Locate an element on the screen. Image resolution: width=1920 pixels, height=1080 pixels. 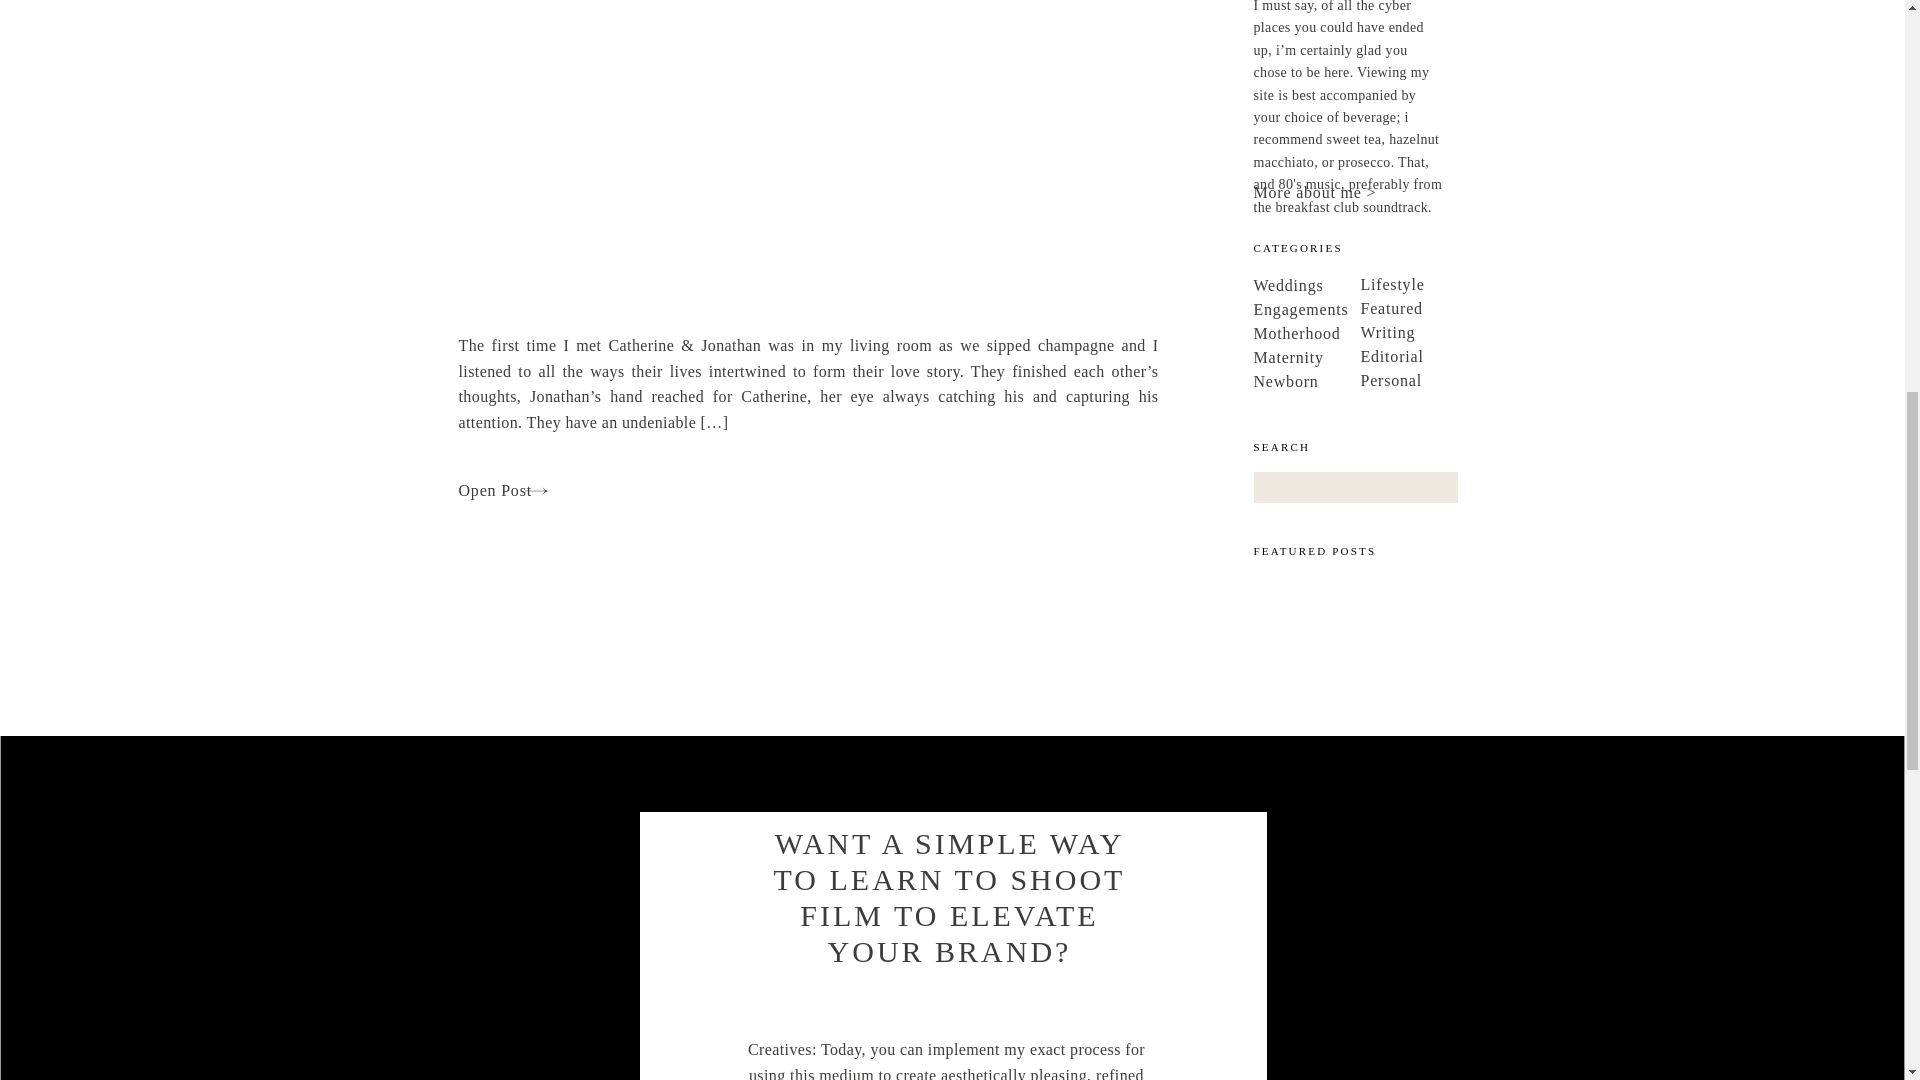
Newborn is located at coordinates (1348, 378).